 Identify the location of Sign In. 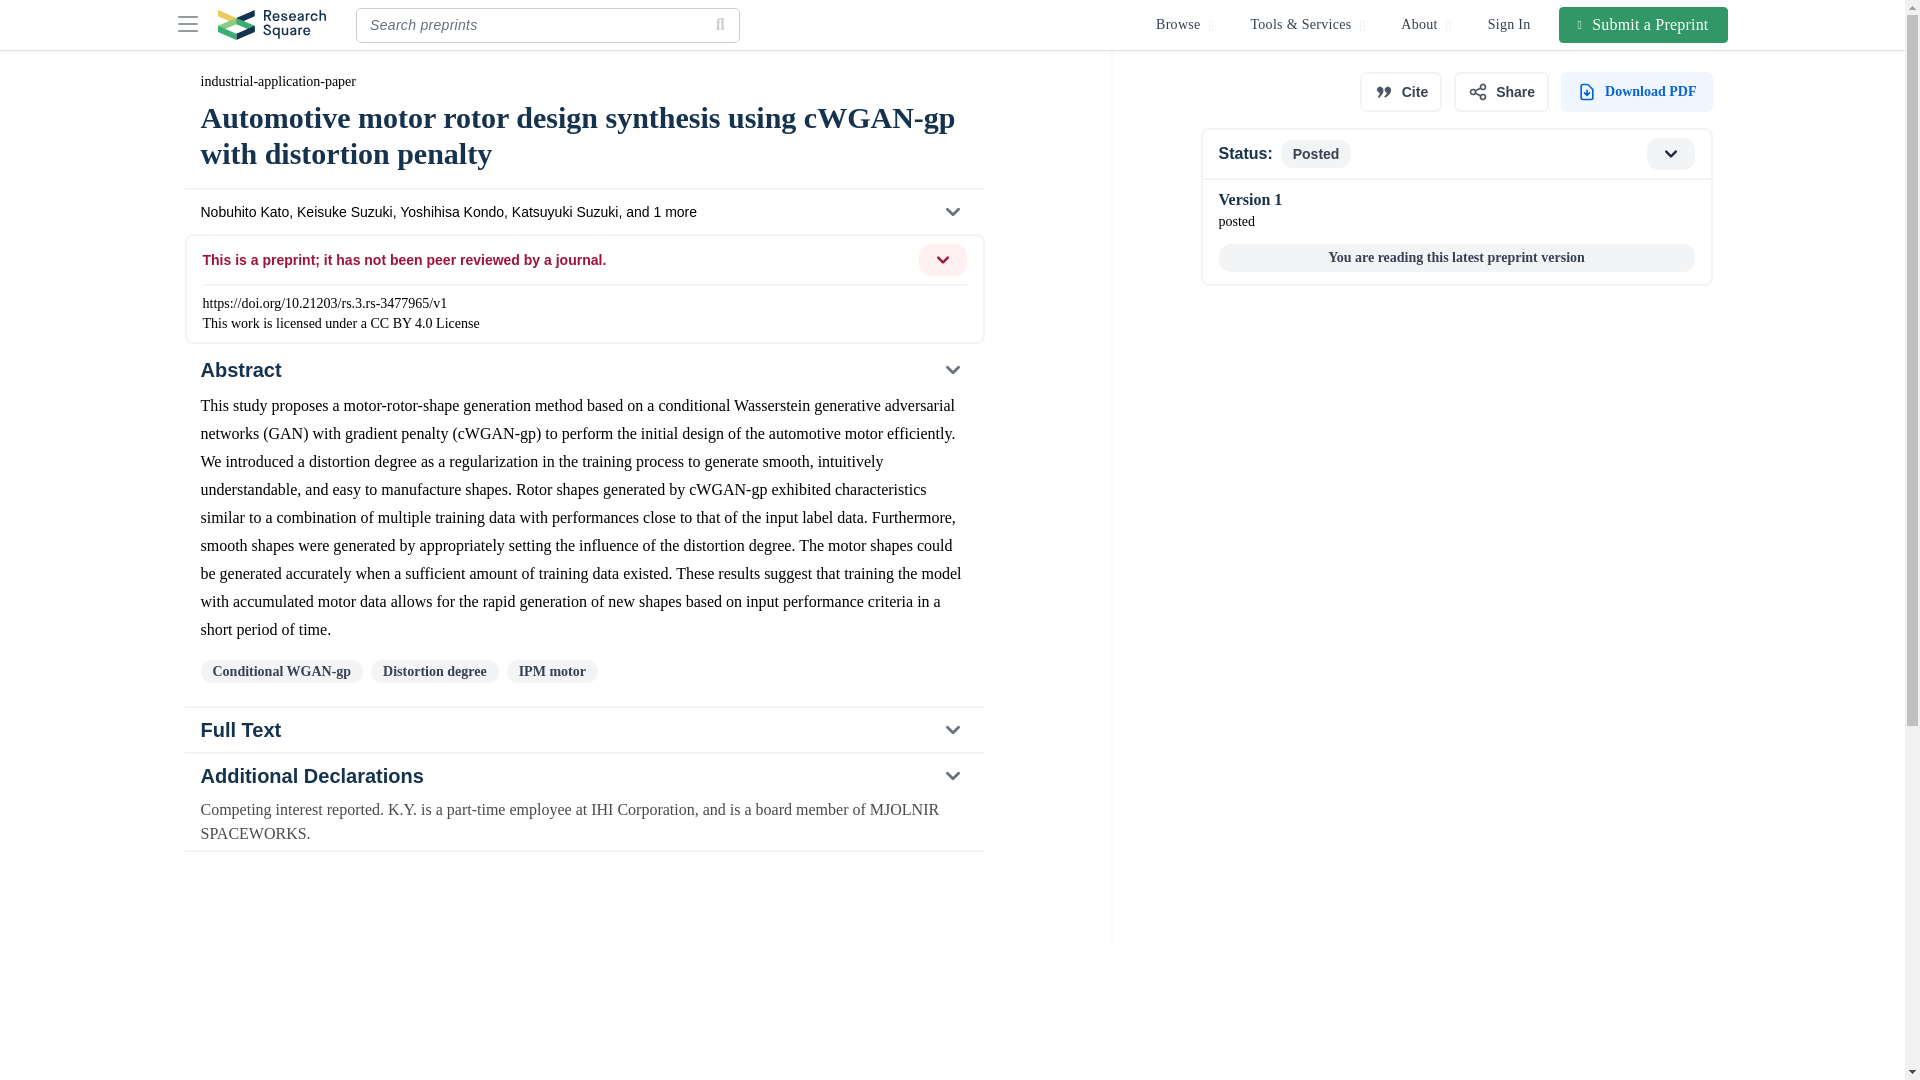
(1501, 92).